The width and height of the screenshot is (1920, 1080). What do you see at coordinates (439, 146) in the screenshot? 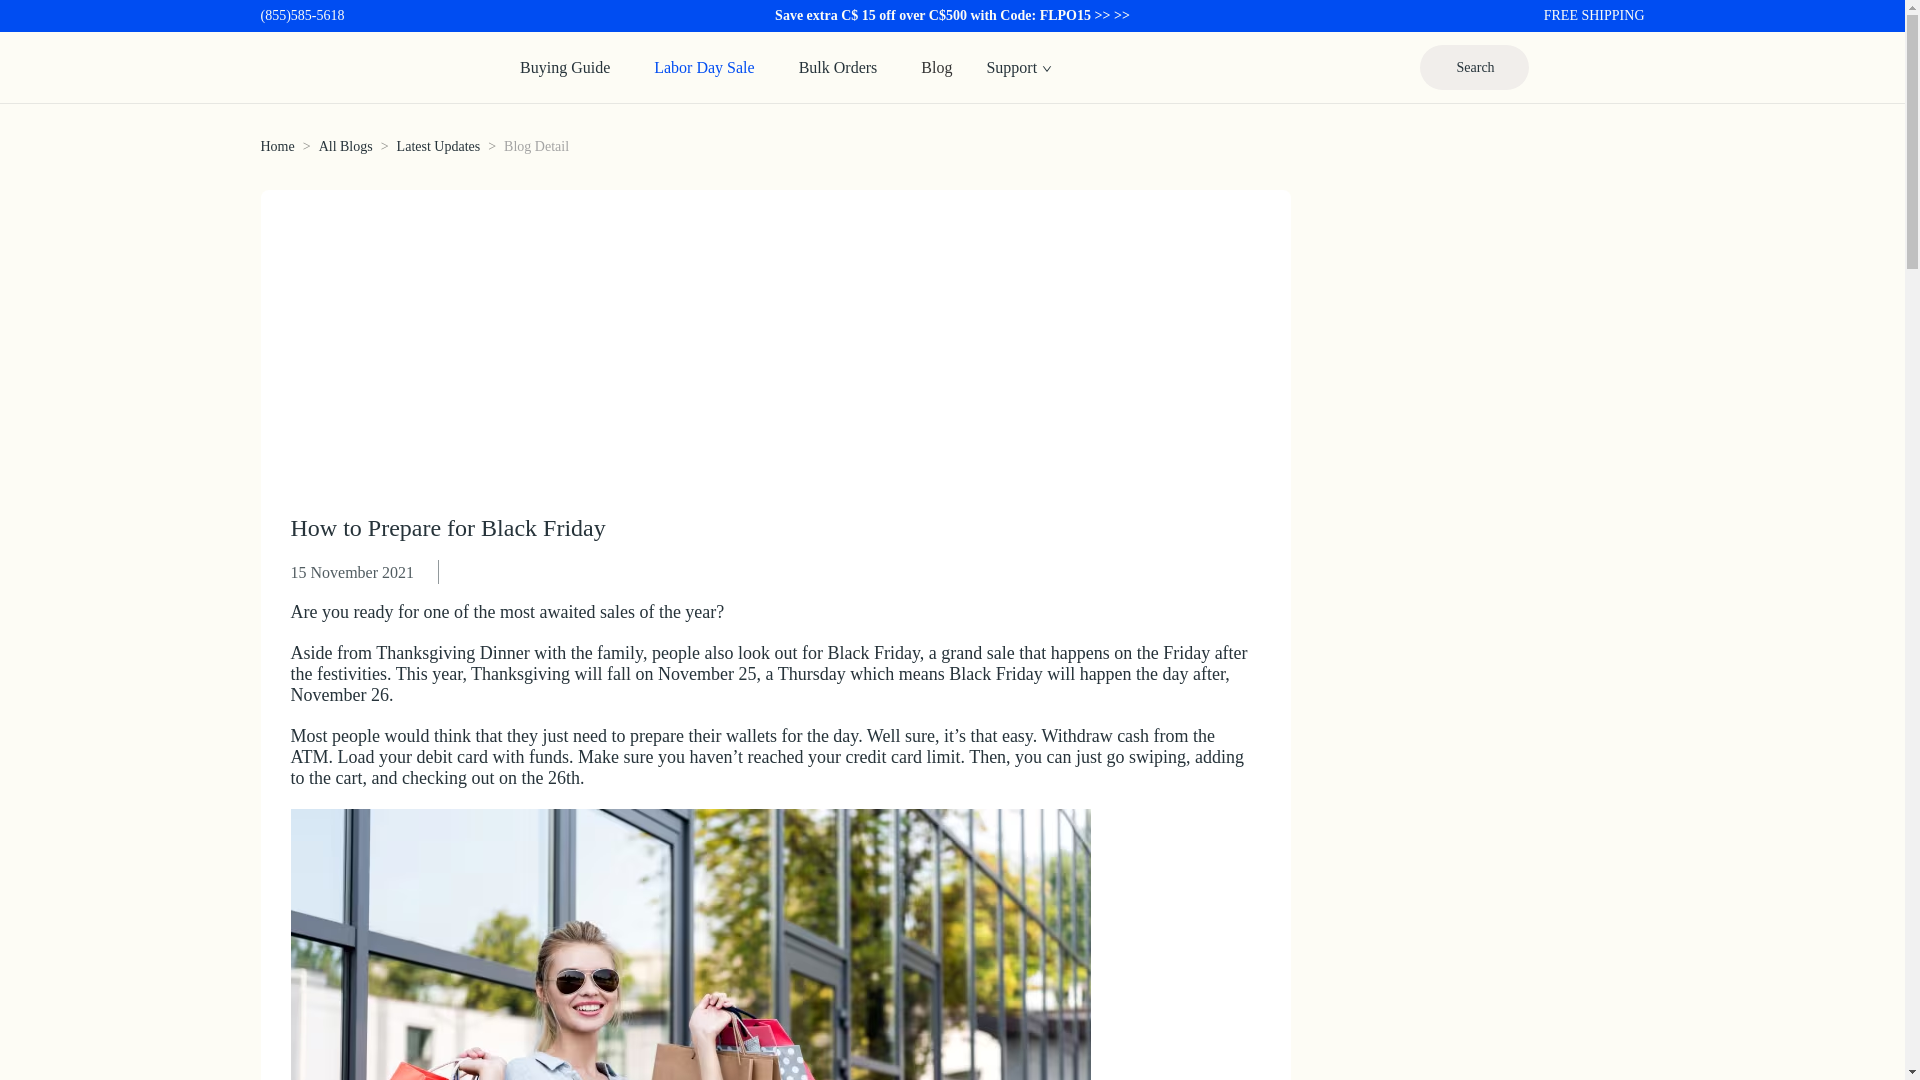
I see `Latest Updates` at bounding box center [439, 146].